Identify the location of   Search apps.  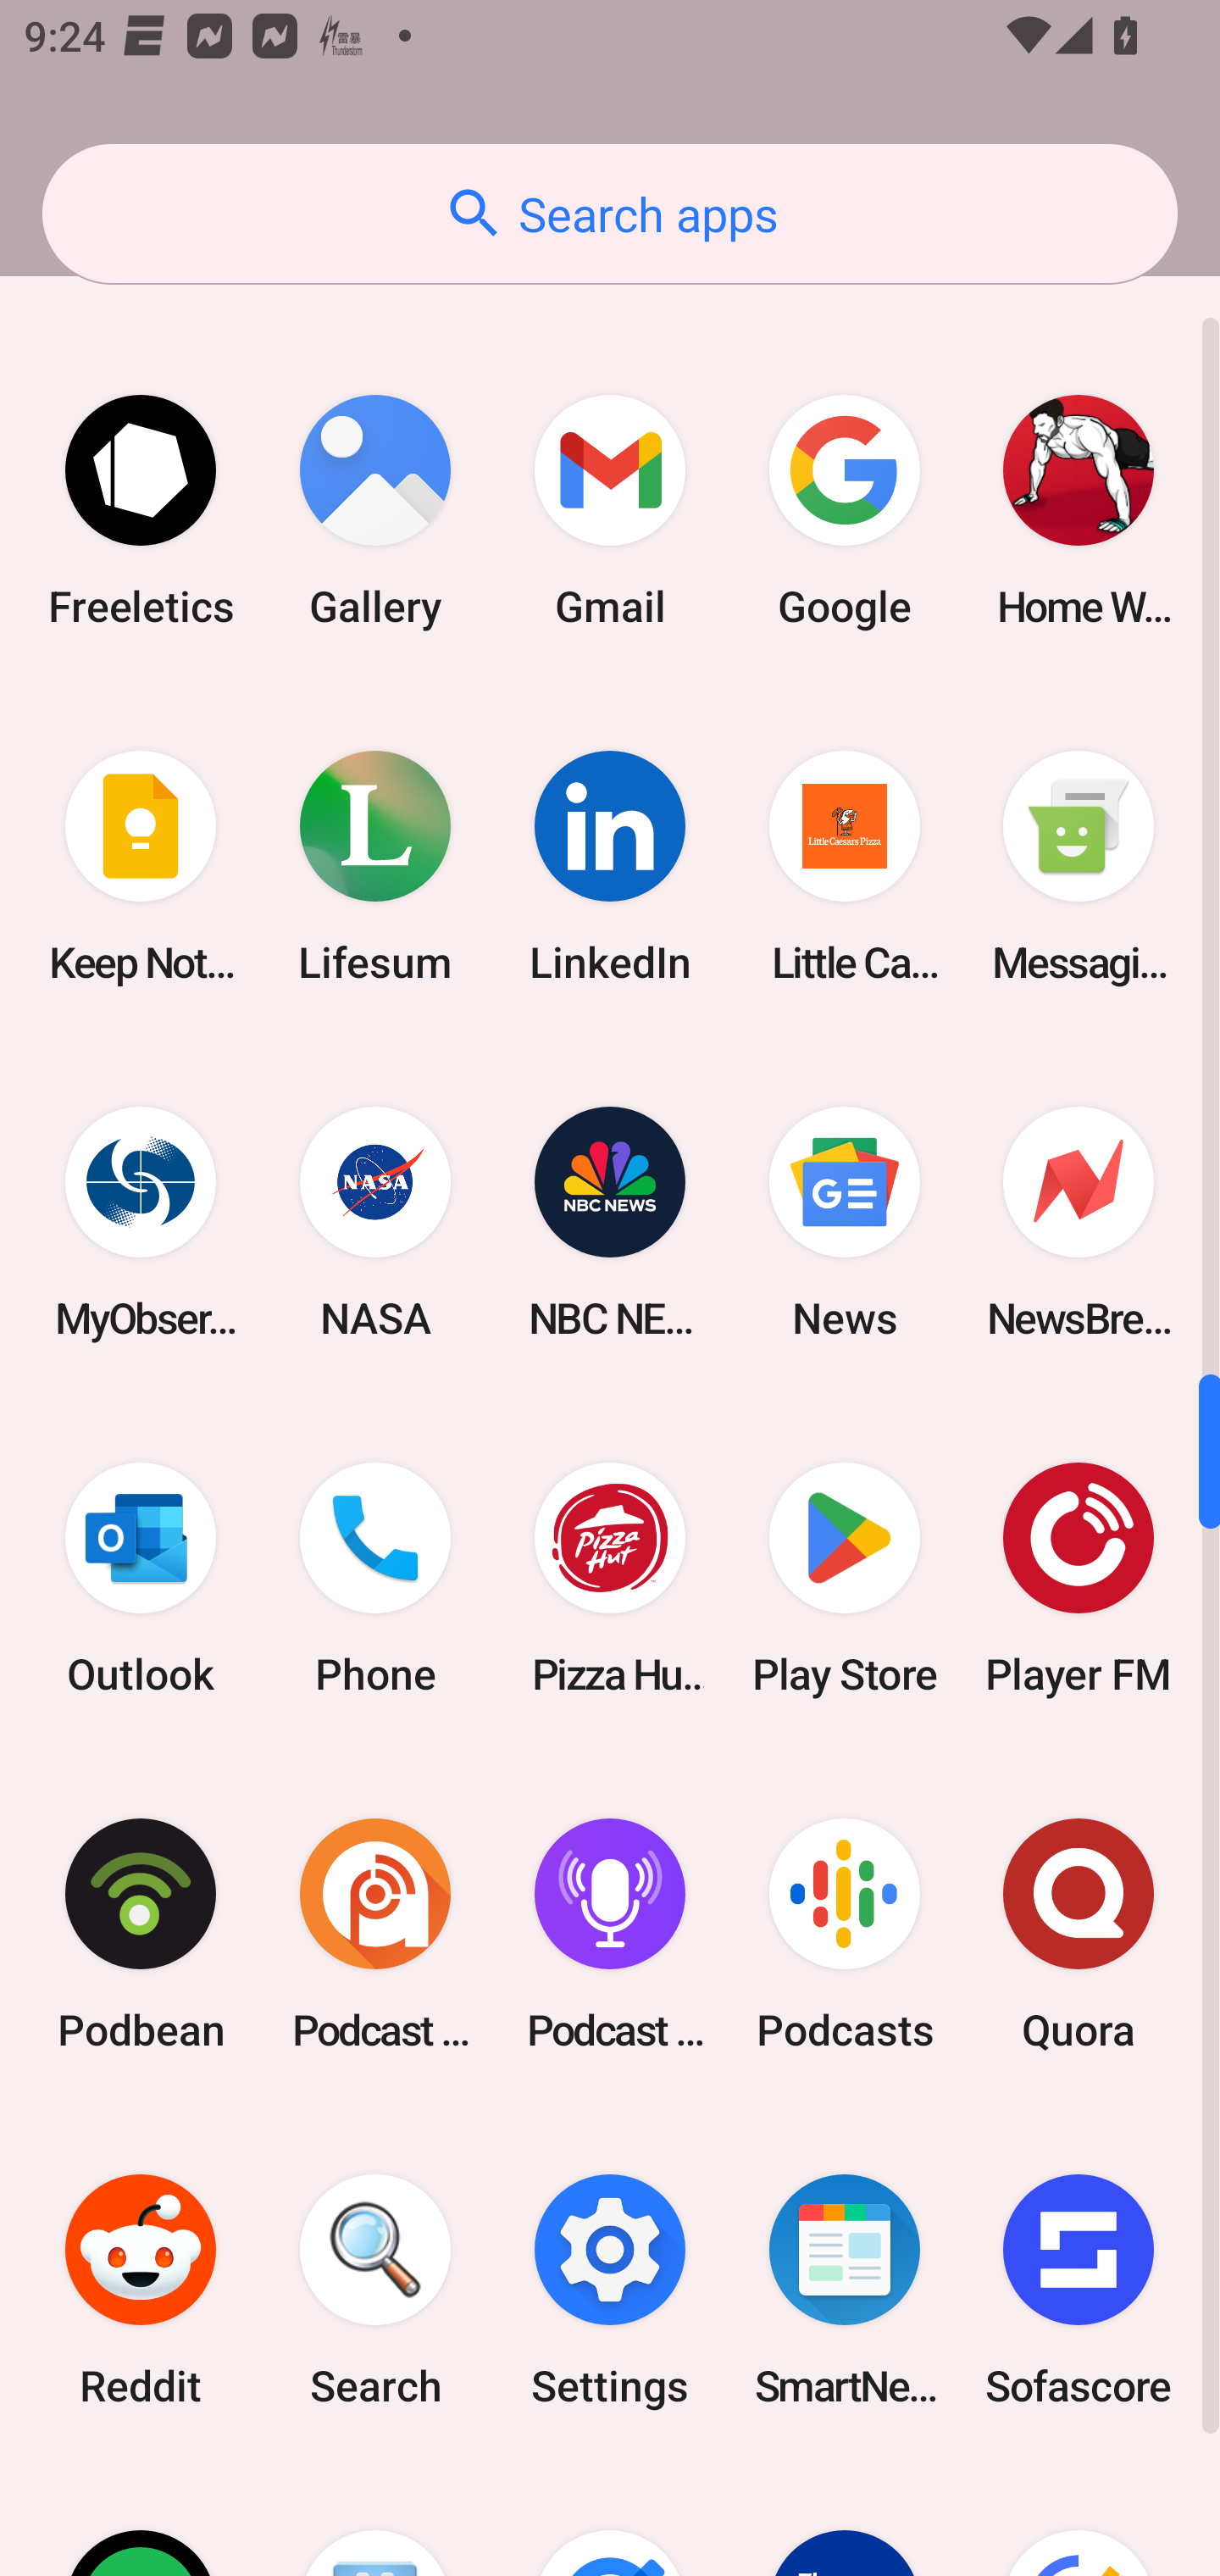
(610, 214).